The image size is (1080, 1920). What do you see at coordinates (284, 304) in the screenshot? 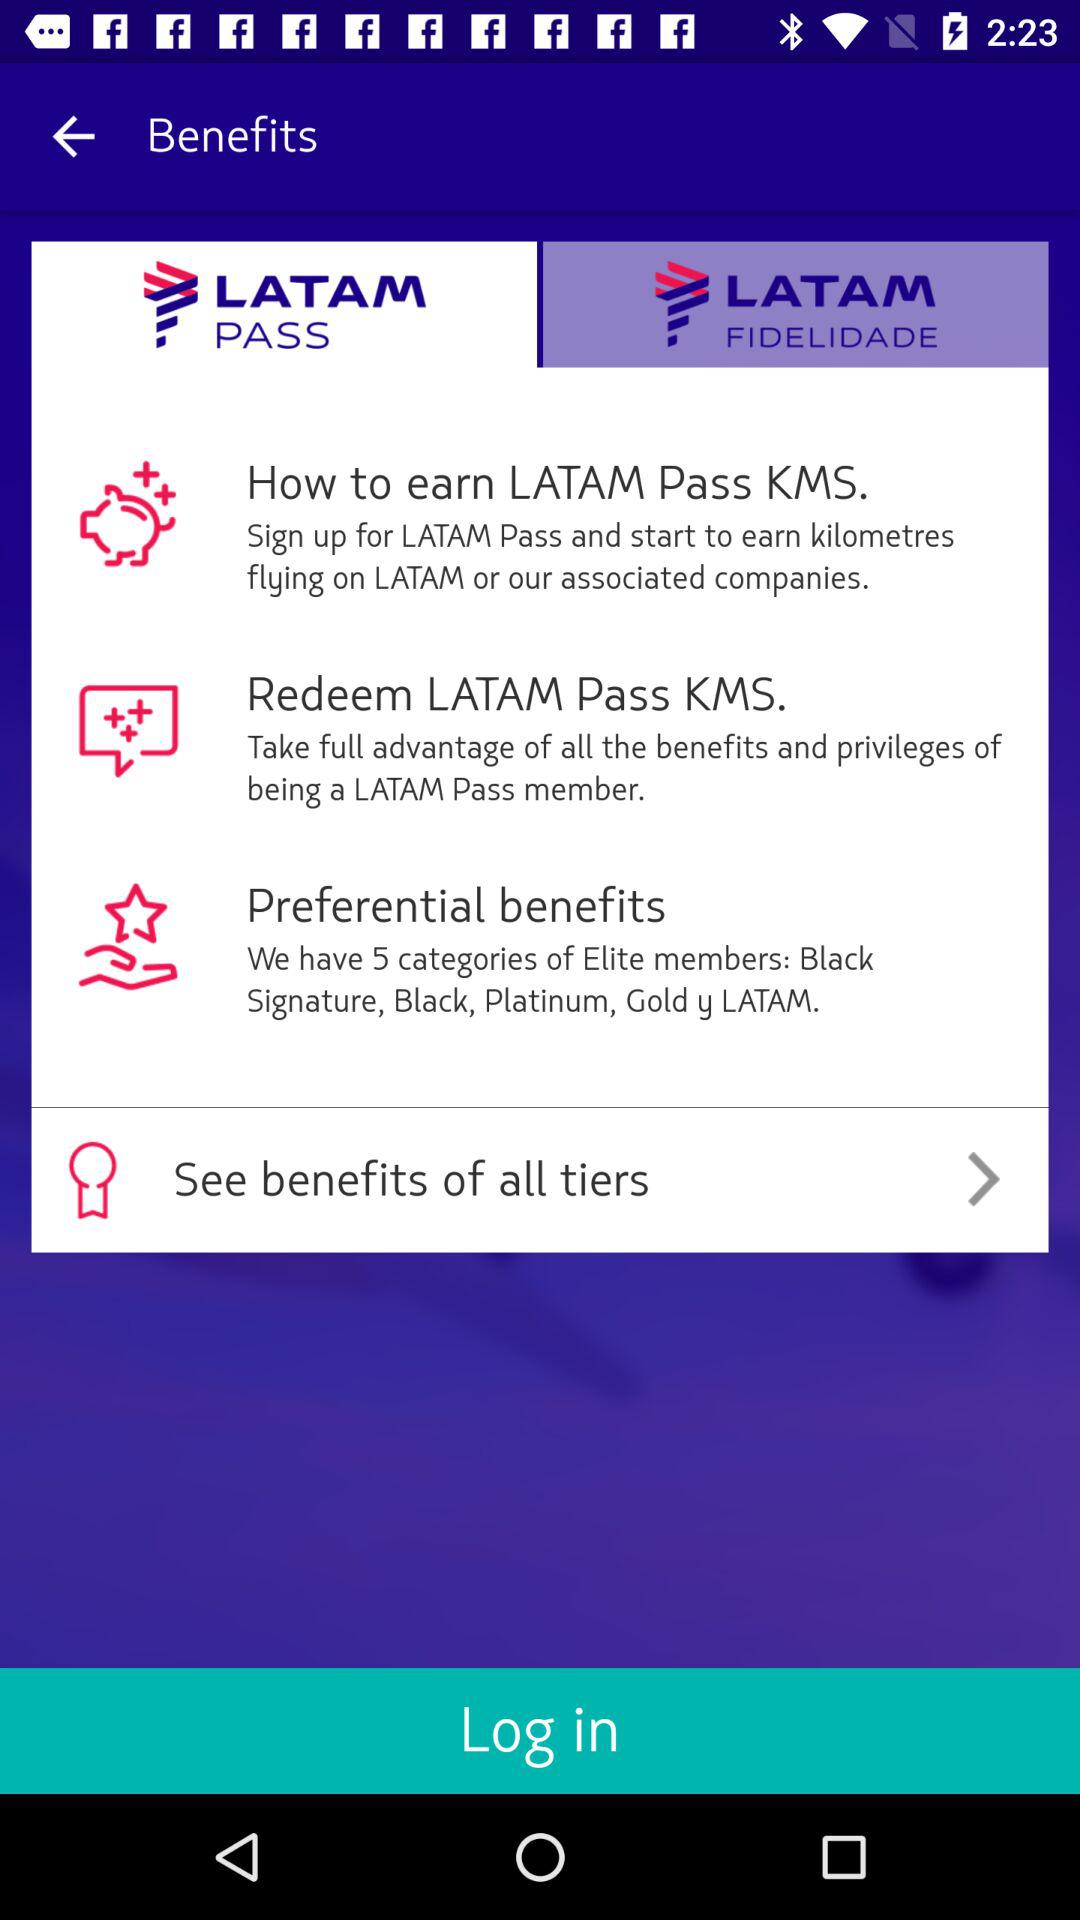
I see `open latam pass page` at bounding box center [284, 304].